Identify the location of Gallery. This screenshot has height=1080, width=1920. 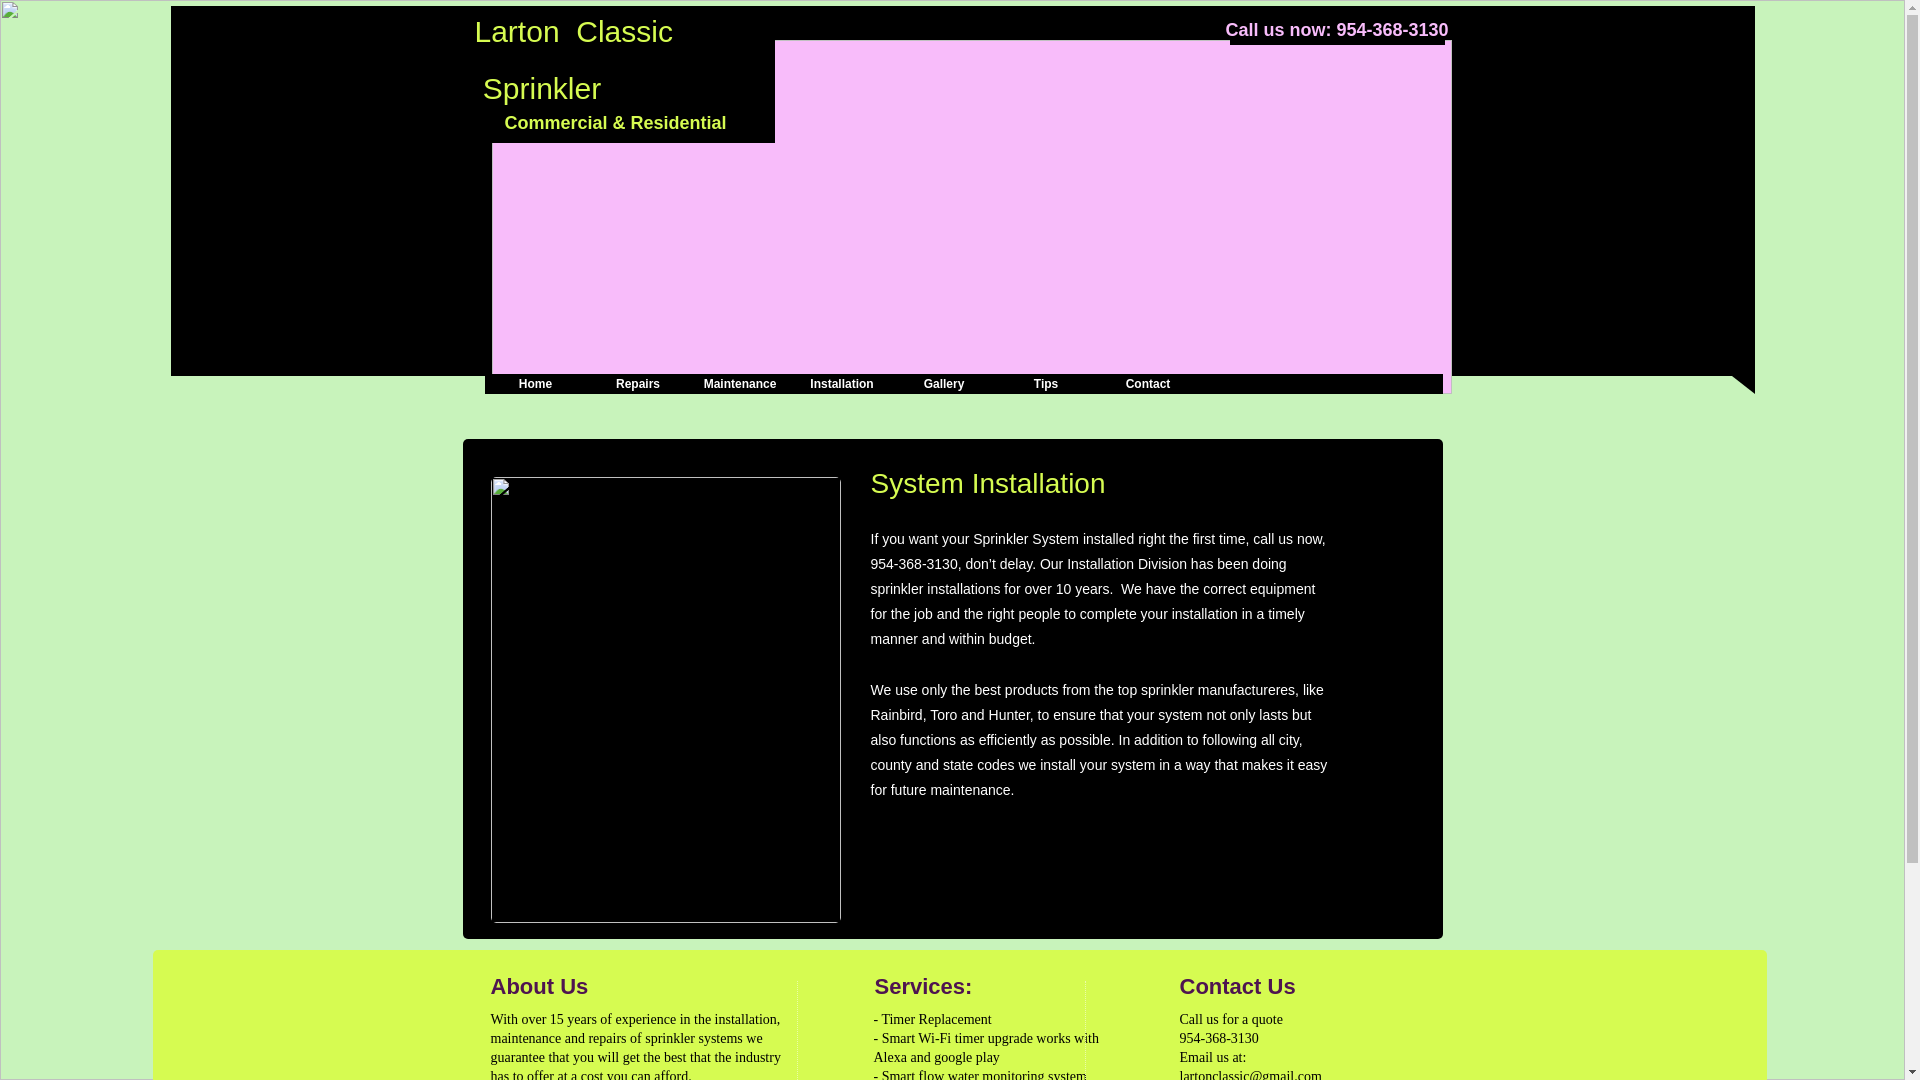
(943, 384).